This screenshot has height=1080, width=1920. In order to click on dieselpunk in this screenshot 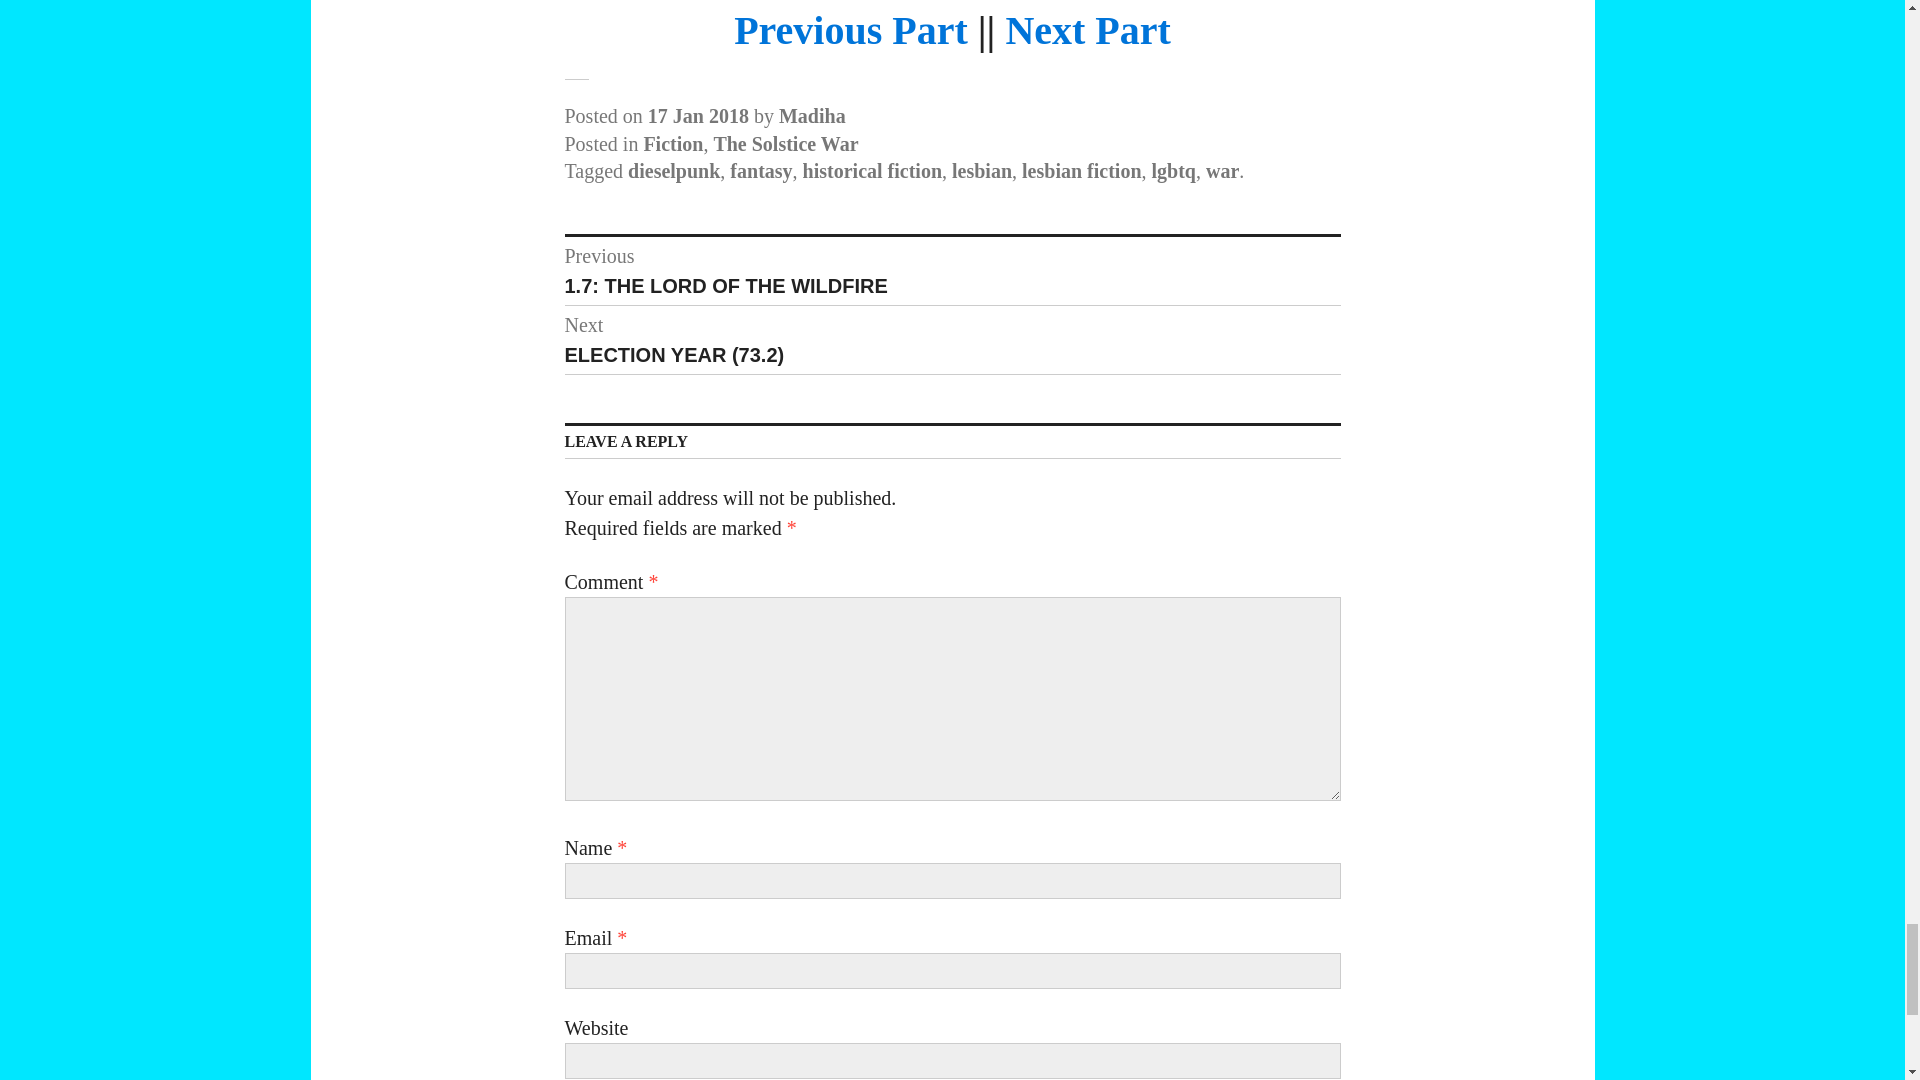, I will do `click(698, 116)`.